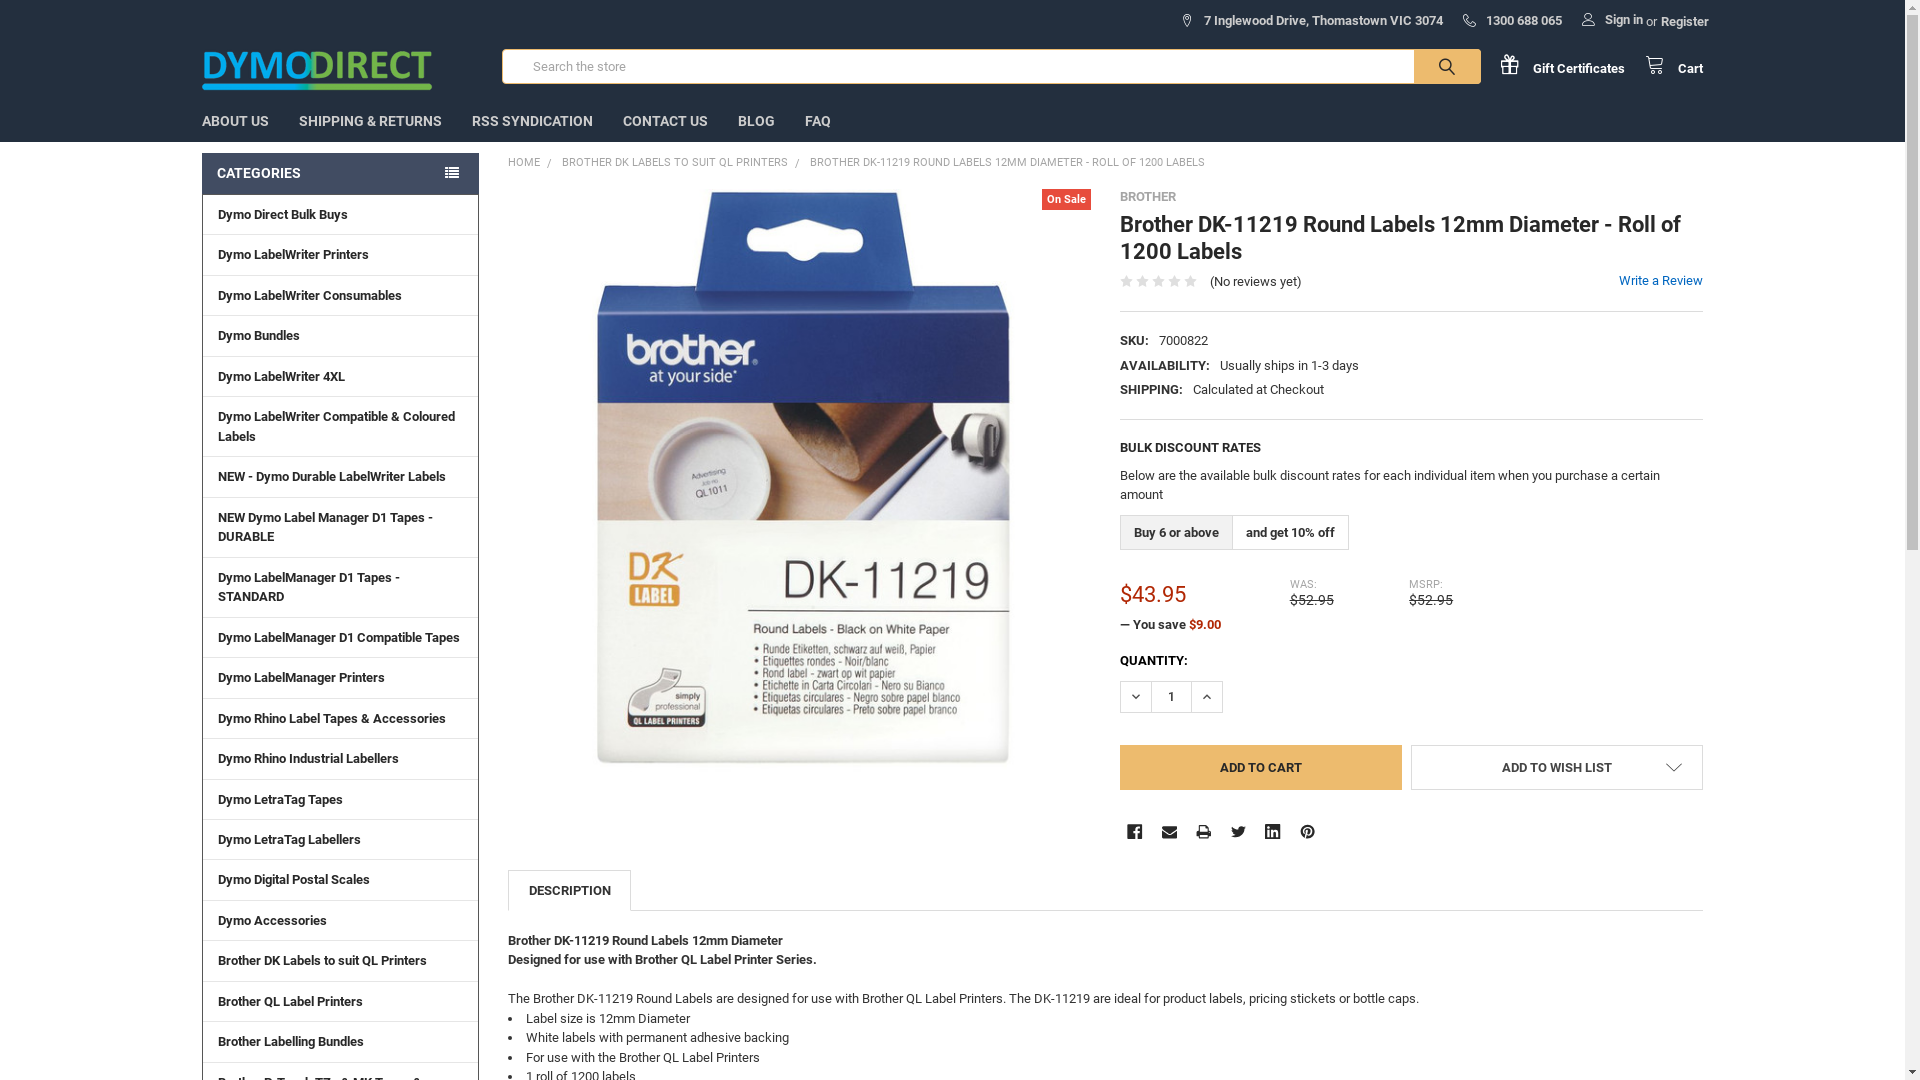 Image resolution: width=1920 pixels, height=1080 pixels. What do you see at coordinates (675, 162) in the screenshot?
I see `BROTHER DK LABELS TO SUIT QL PRINTERS` at bounding box center [675, 162].